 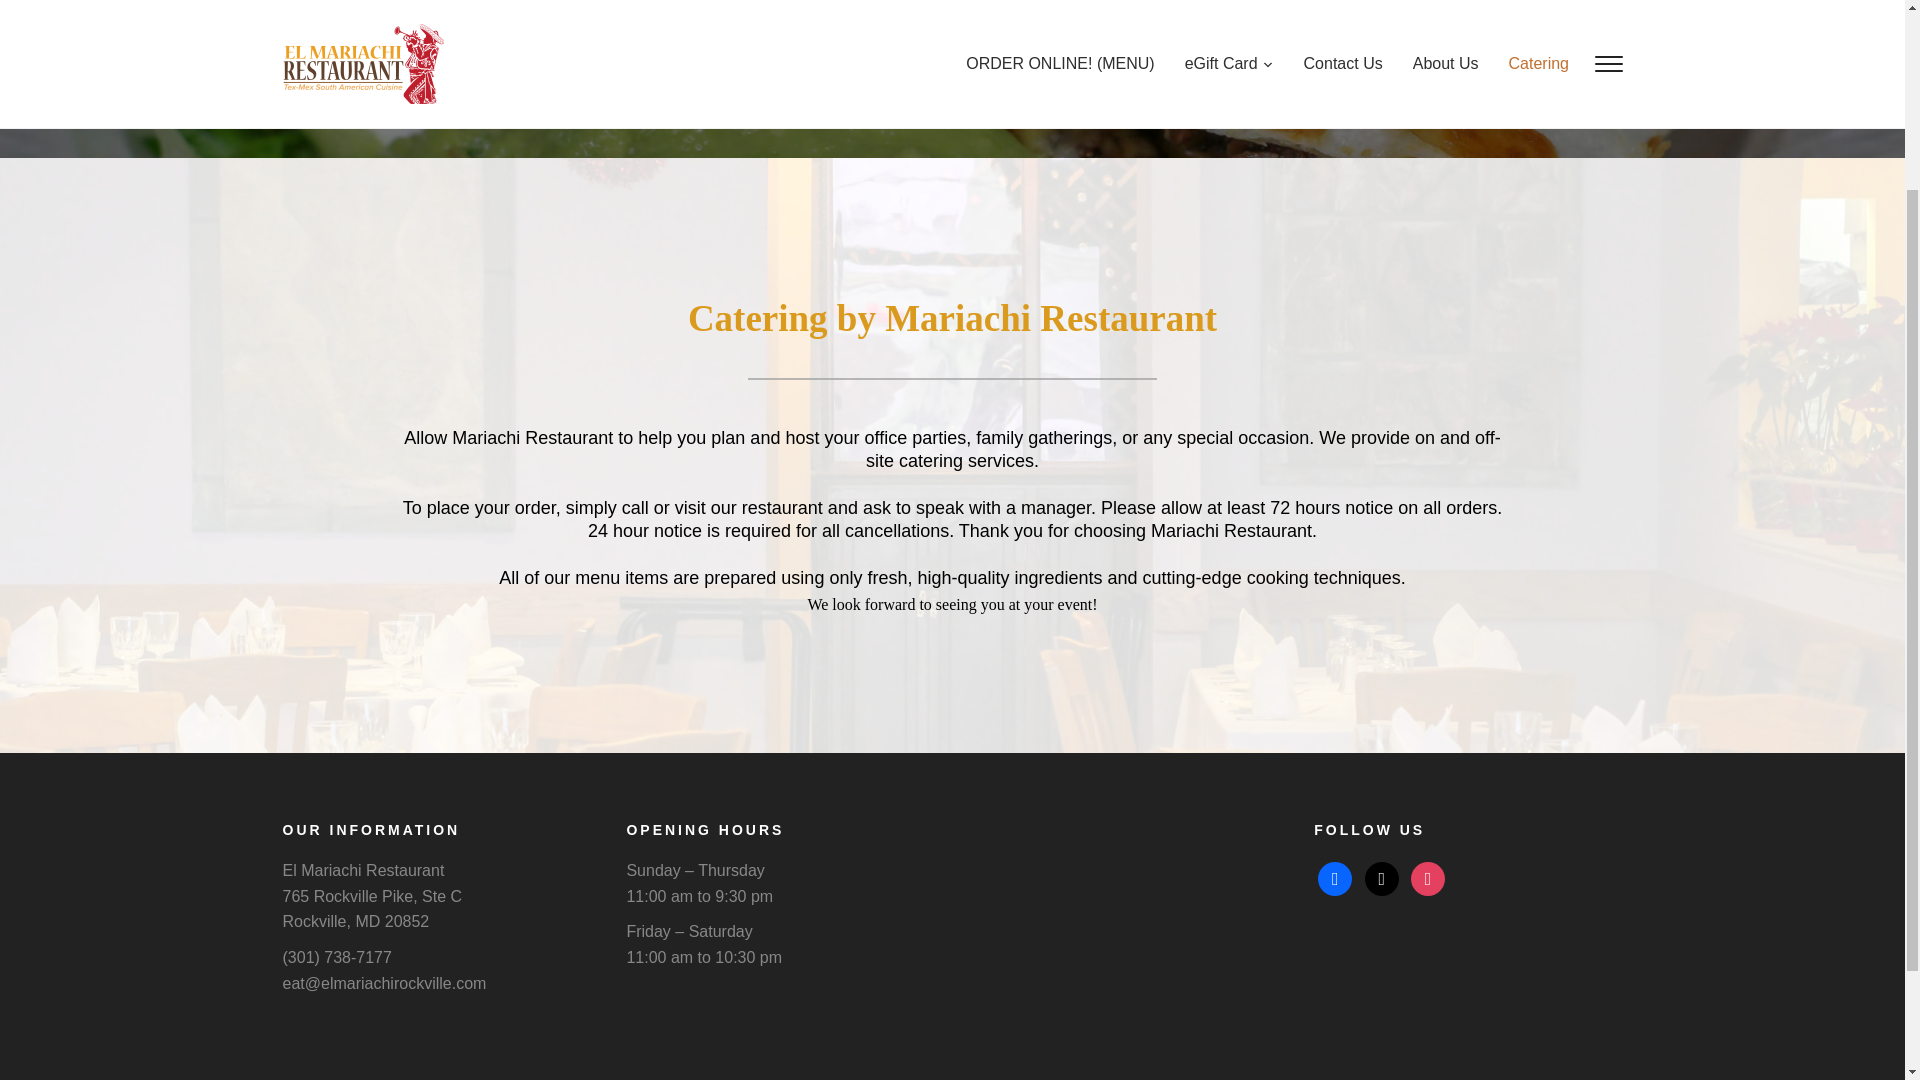 What do you see at coordinates (1428, 877) in the screenshot?
I see `Instagram` at bounding box center [1428, 877].